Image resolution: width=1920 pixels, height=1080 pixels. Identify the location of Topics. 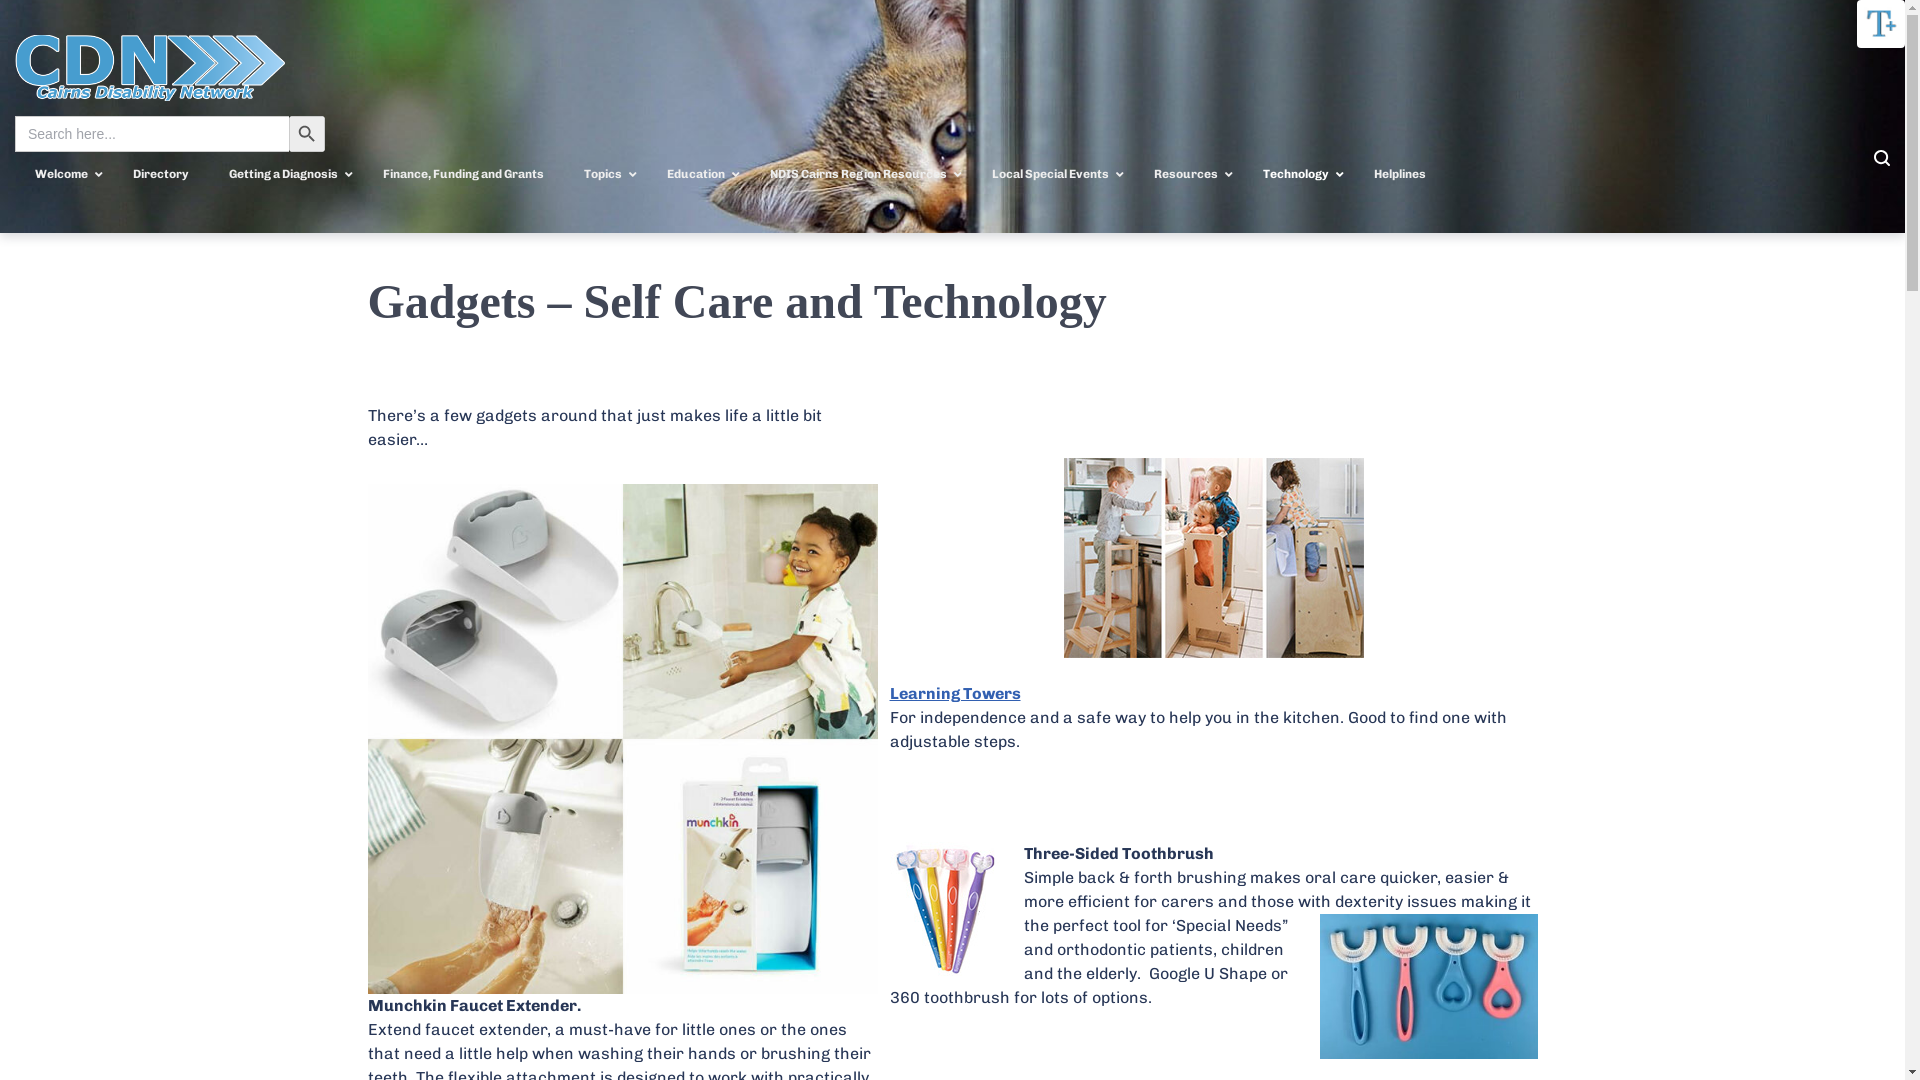
(606, 175).